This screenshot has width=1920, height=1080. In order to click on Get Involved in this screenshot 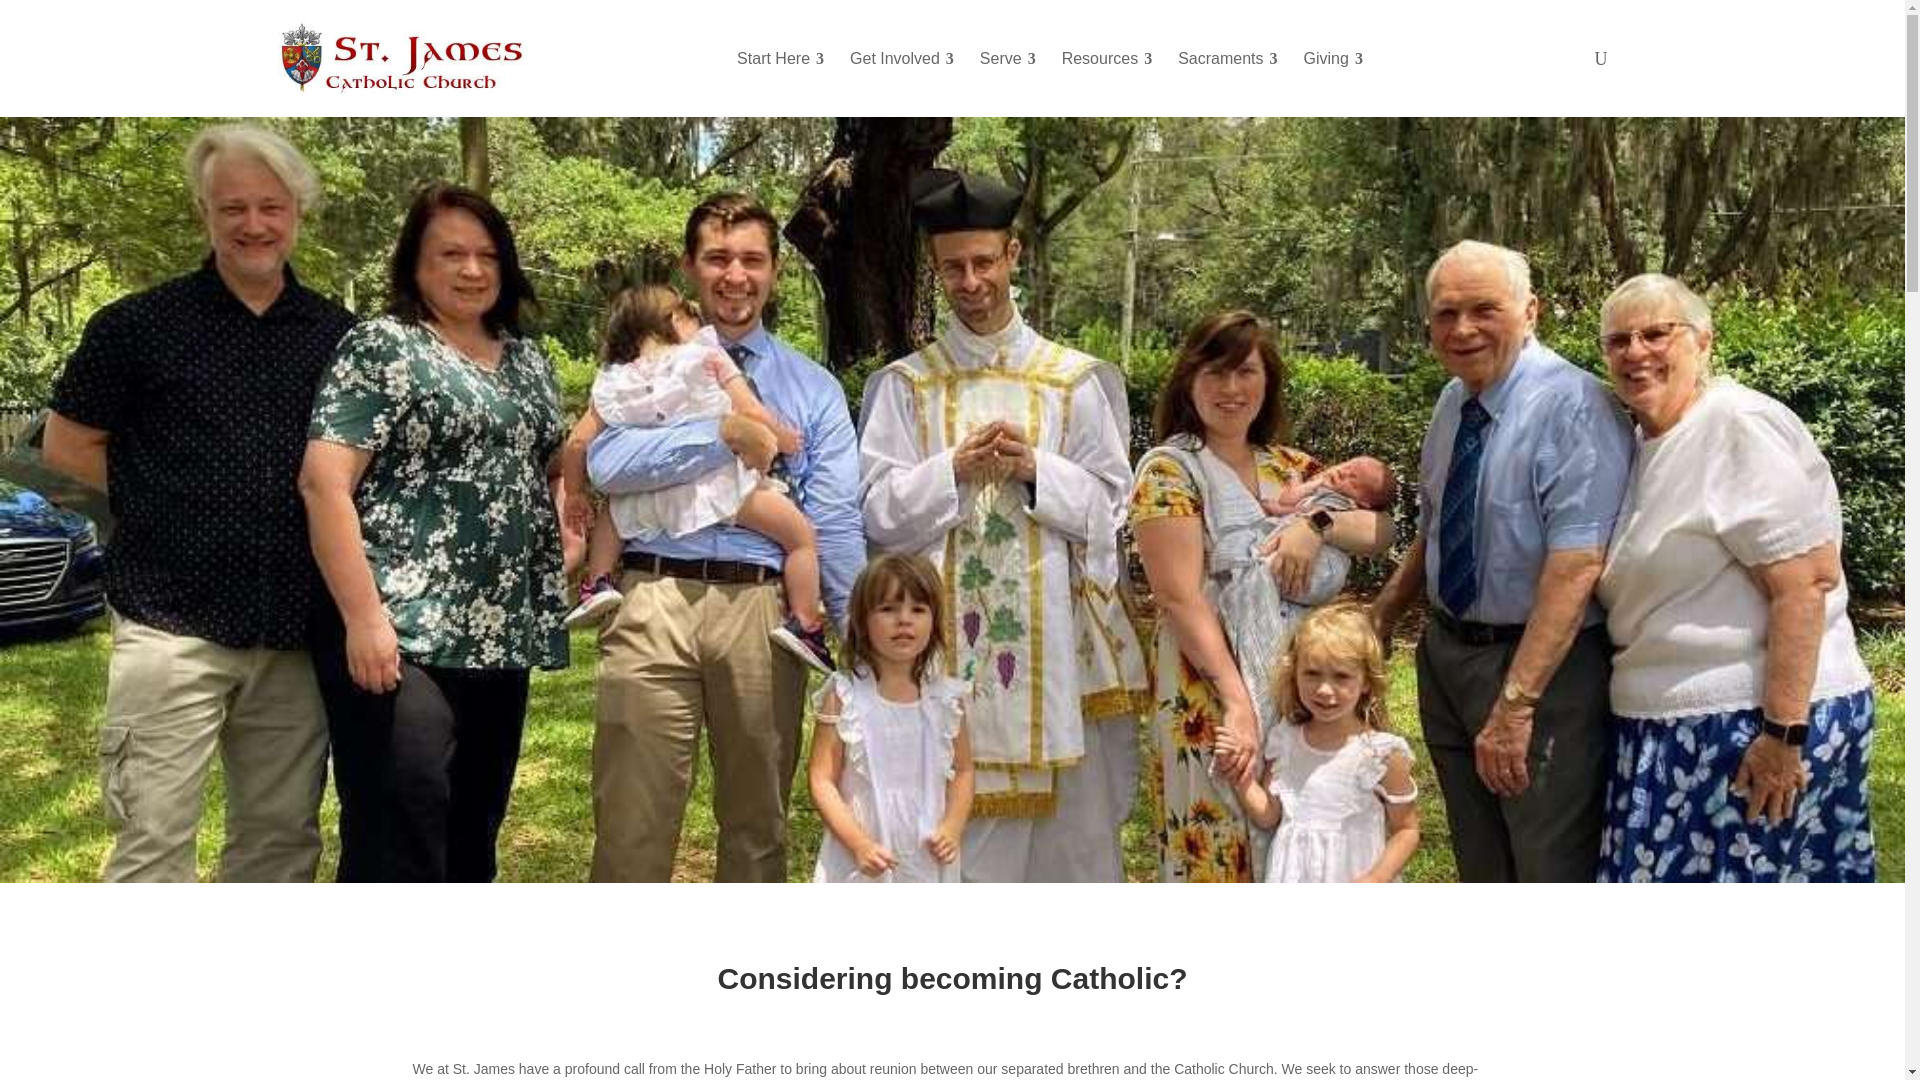, I will do `click(902, 58)`.